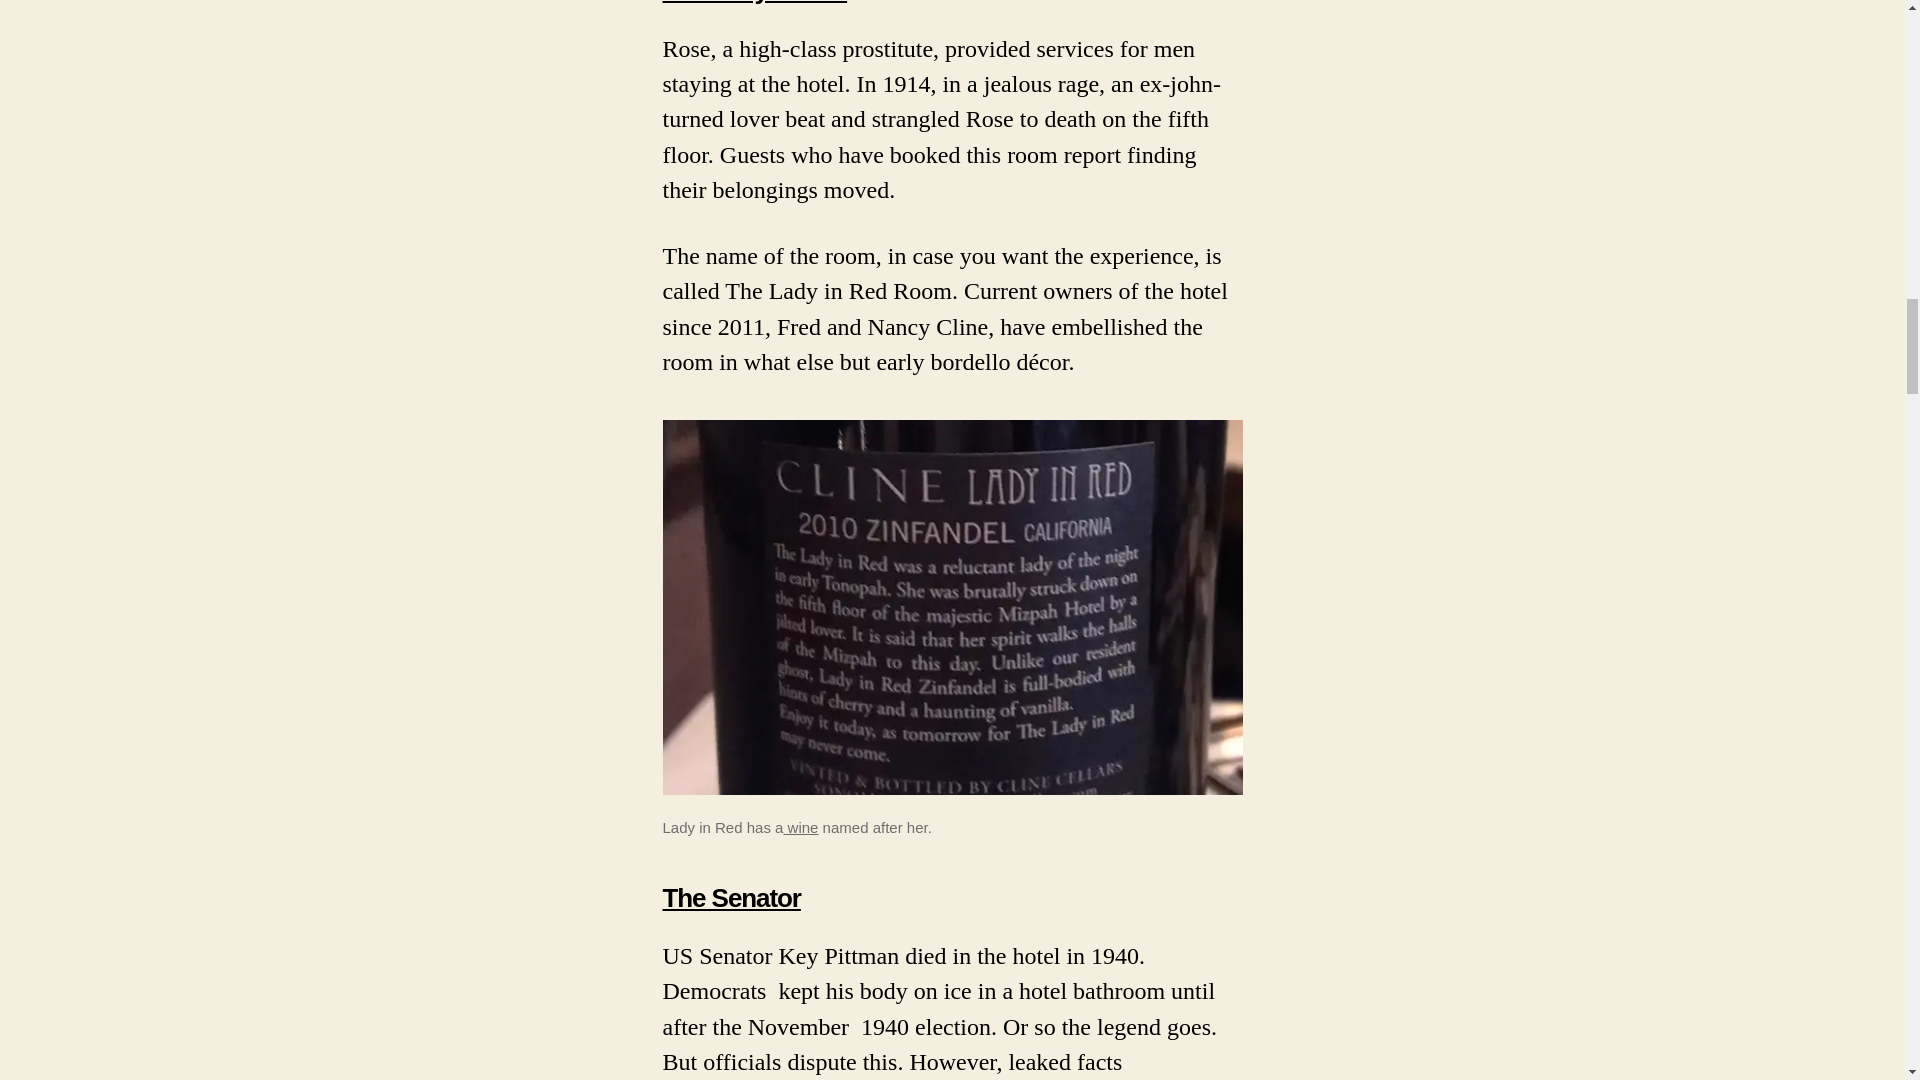 This screenshot has height=1080, width=1920. Describe the element at coordinates (800, 826) in the screenshot. I see `wine` at that location.